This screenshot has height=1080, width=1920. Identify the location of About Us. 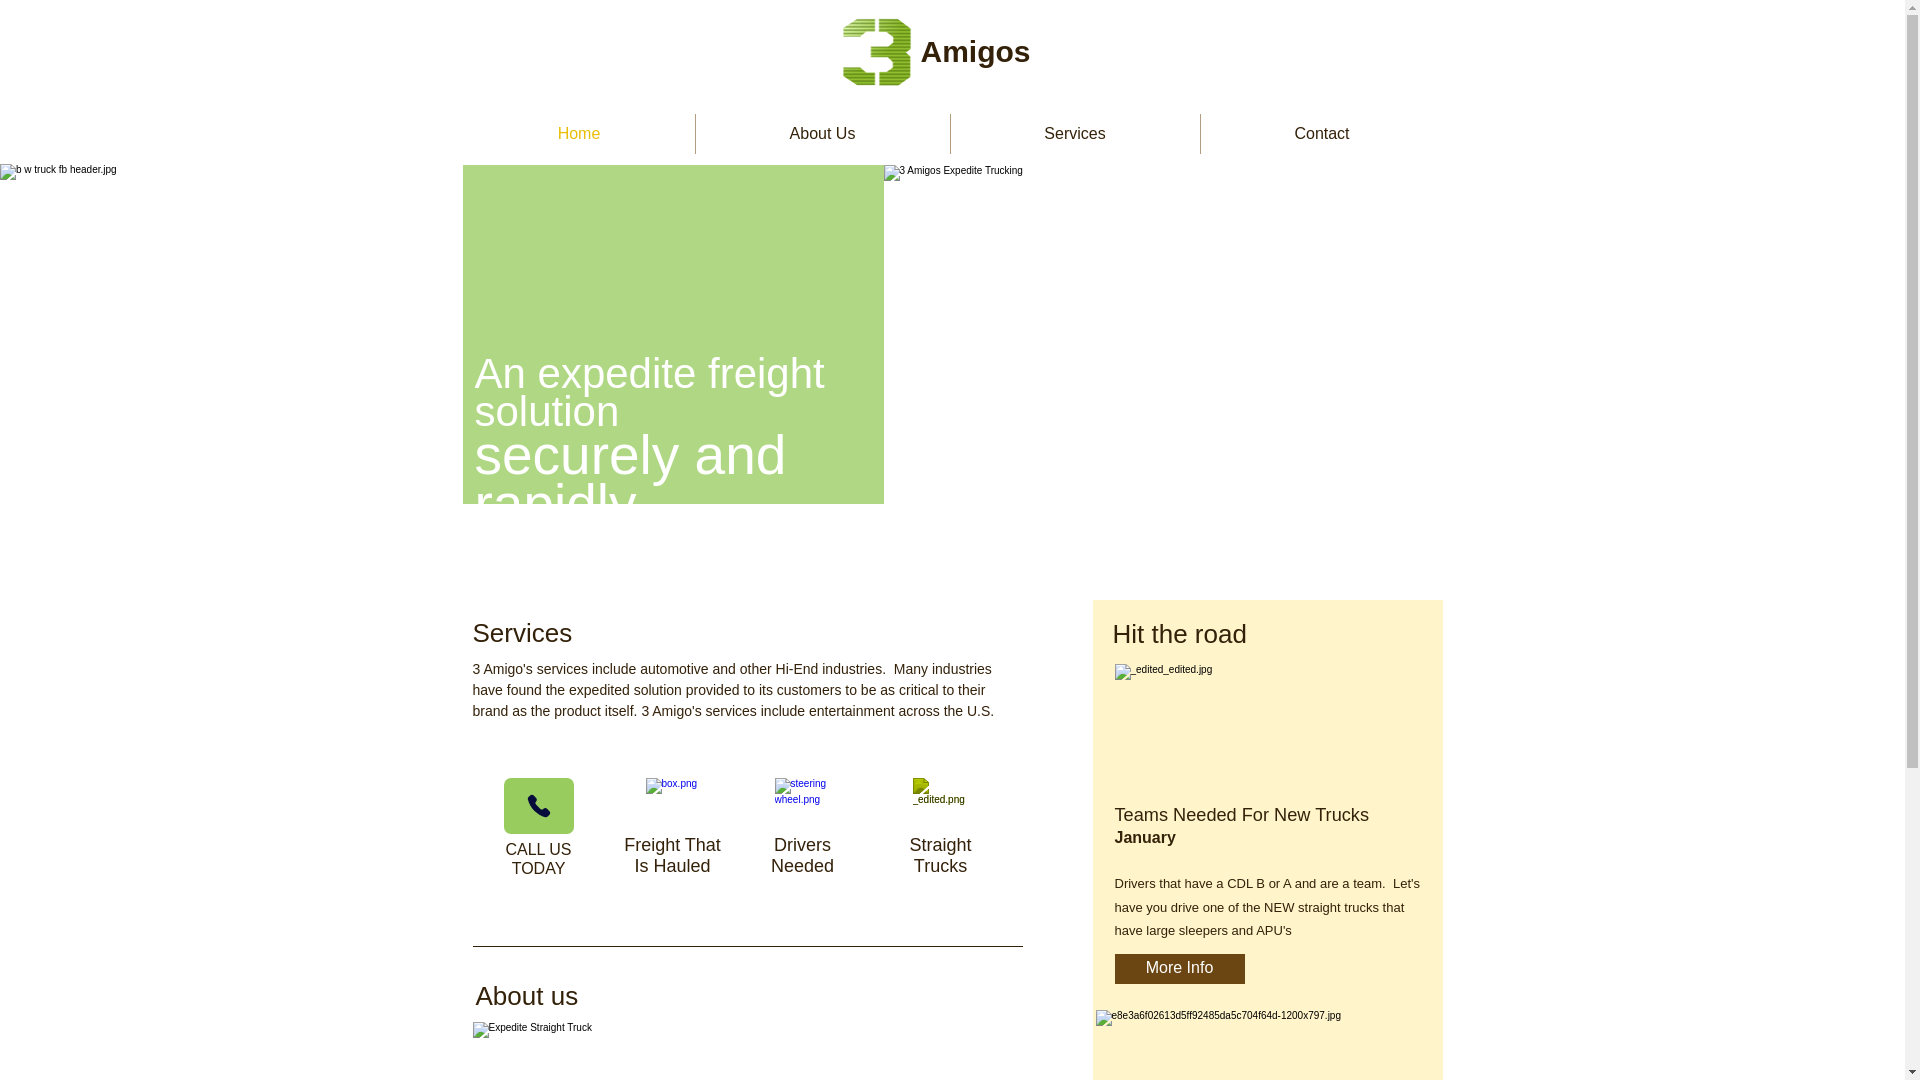
(822, 134).